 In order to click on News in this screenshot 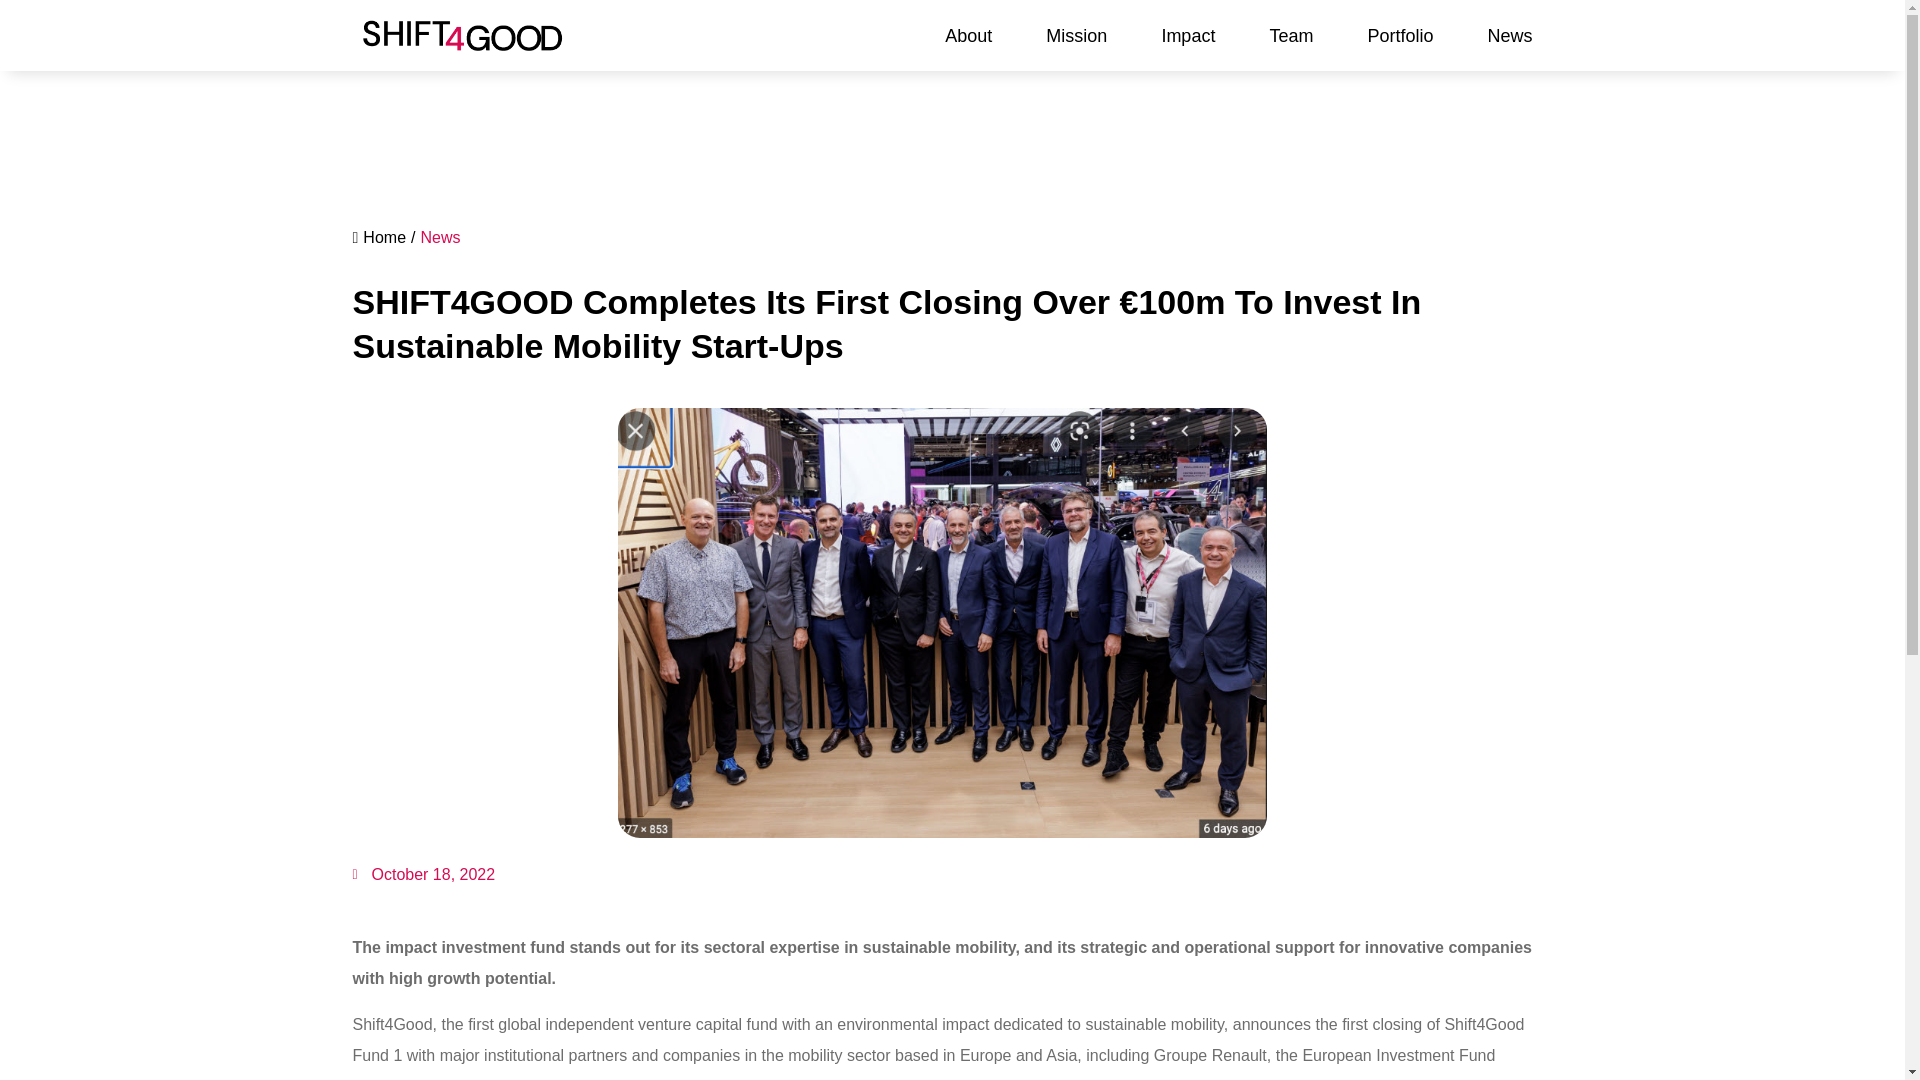, I will do `click(440, 237)`.